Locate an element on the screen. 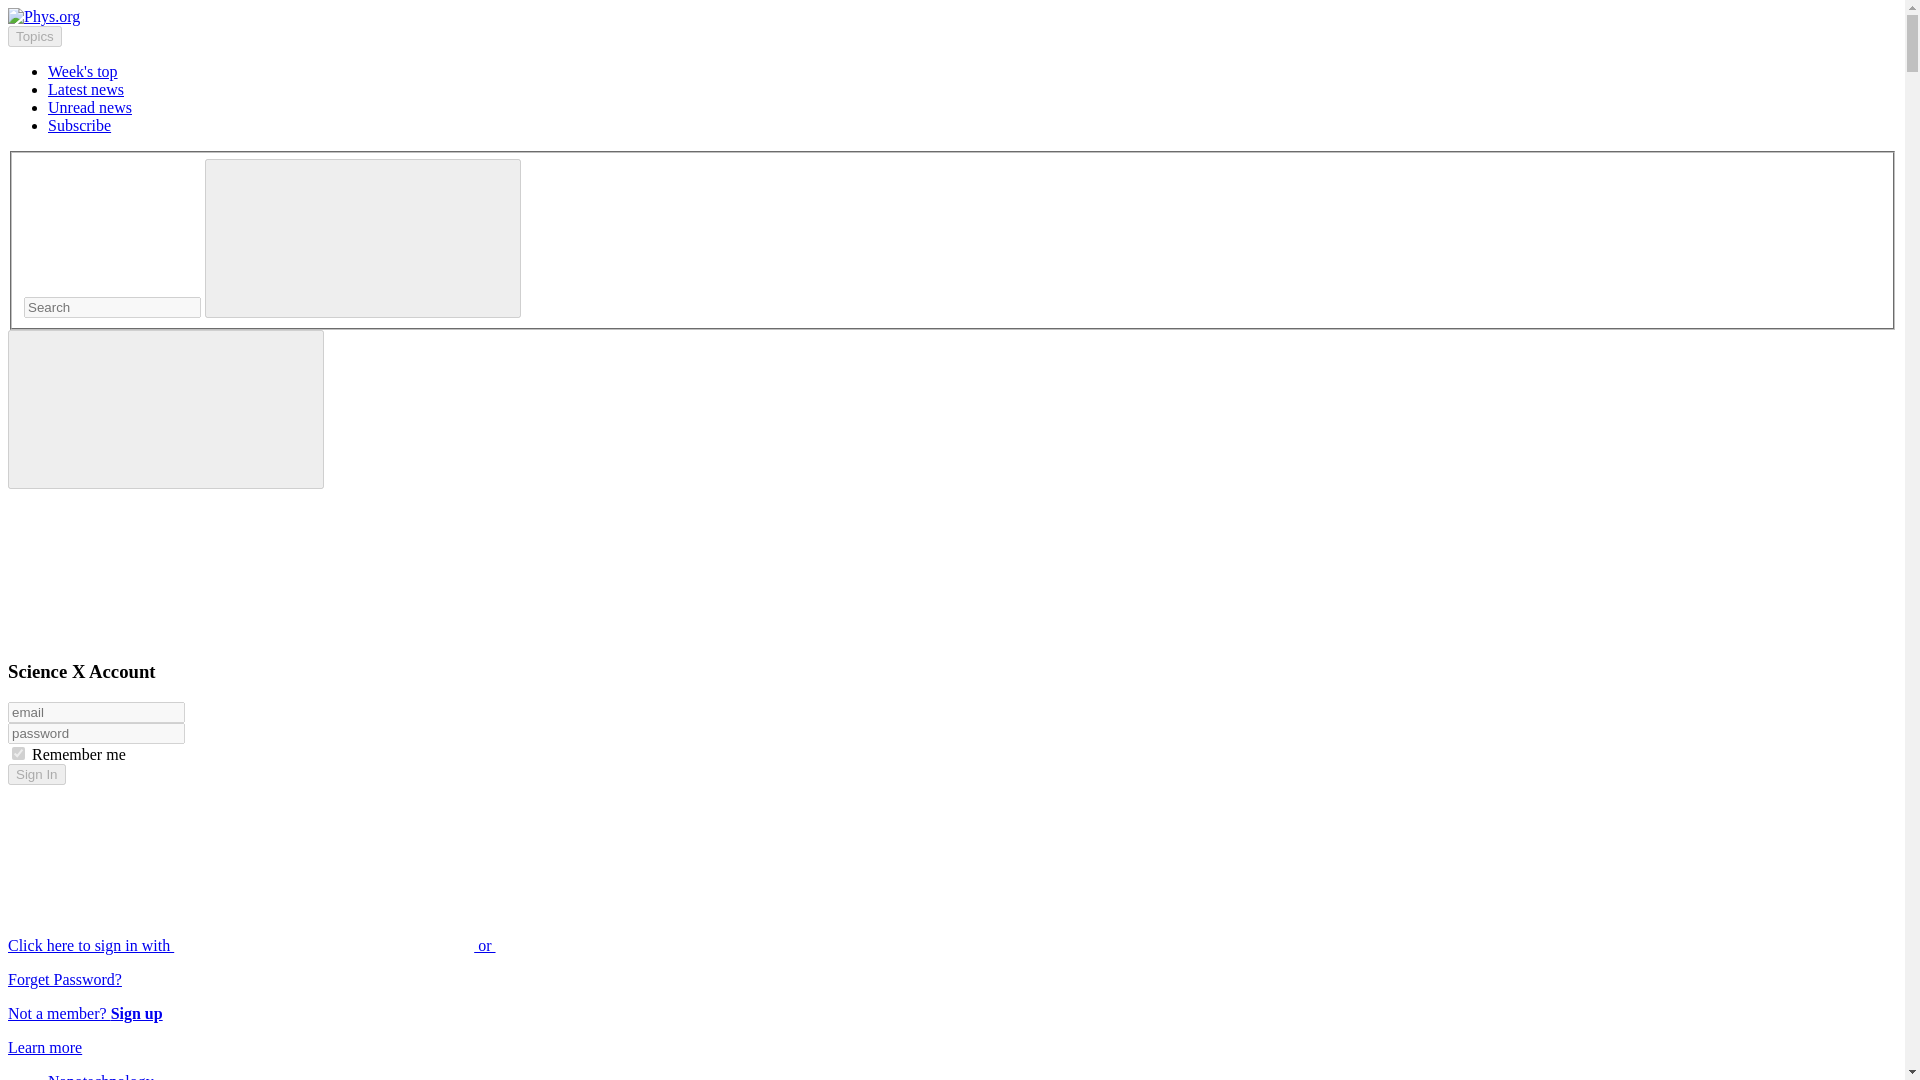 Image resolution: width=1920 pixels, height=1080 pixels. Latest news is located at coordinates (86, 90).